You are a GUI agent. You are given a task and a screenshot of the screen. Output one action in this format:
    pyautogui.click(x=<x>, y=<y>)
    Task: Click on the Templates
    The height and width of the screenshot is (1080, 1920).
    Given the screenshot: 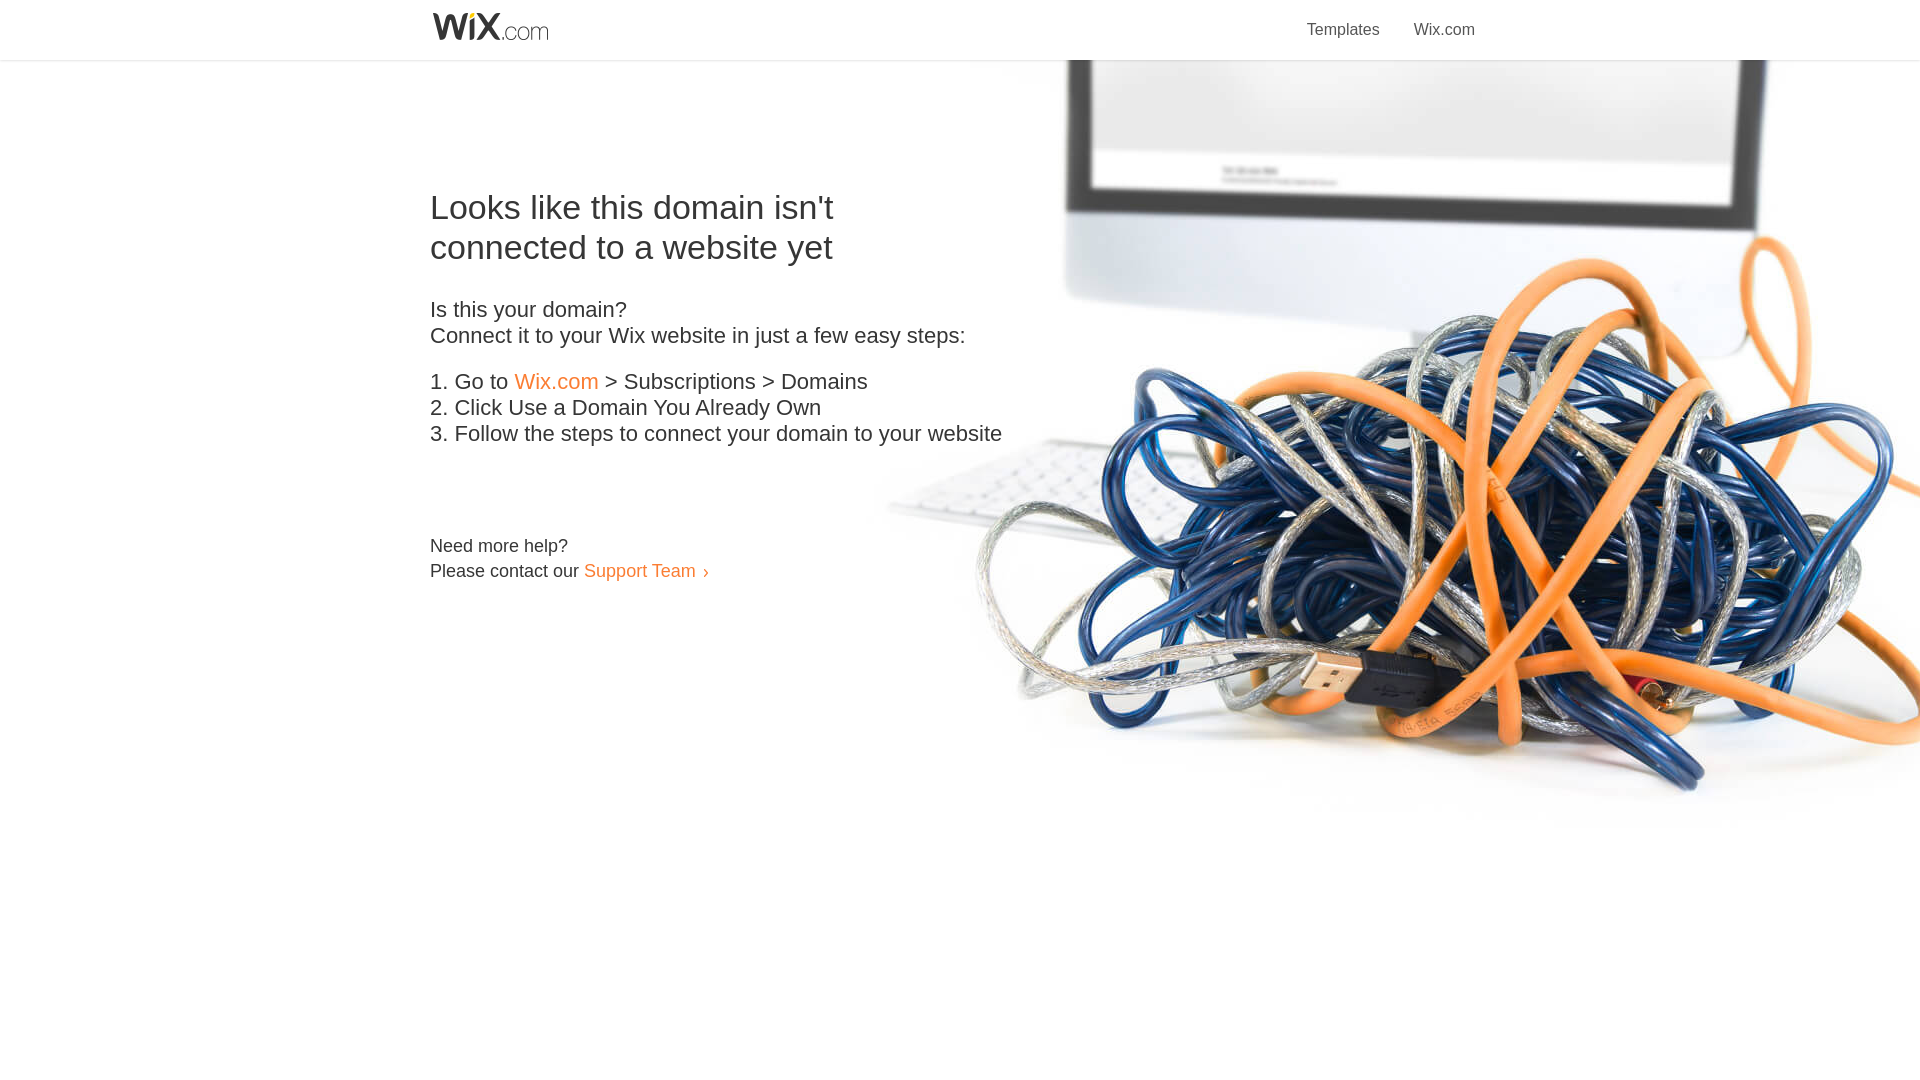 What is the action you would take?
    pyautogui.click(x=1344, y=18)
    